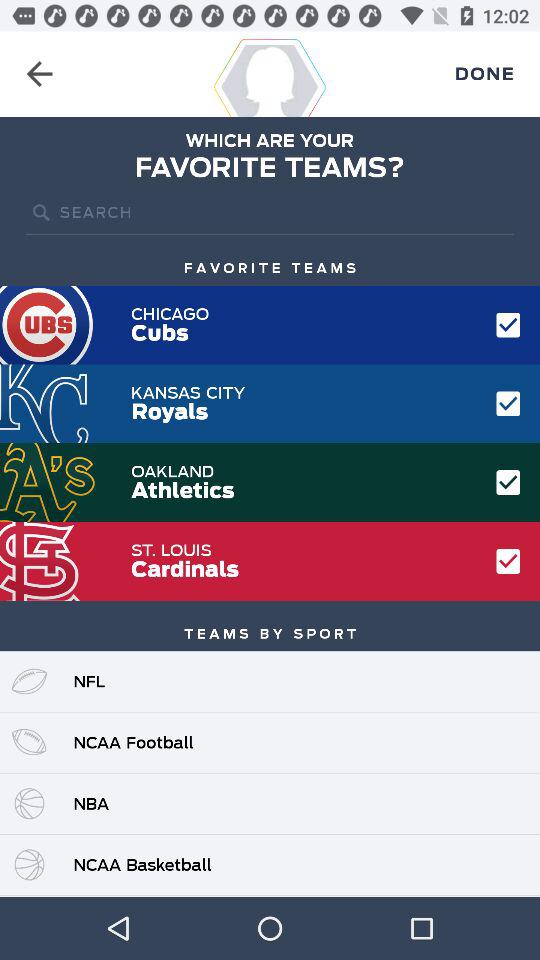 This screenshot has height=960, width=540. I want to click on go back, so click(40, 74).